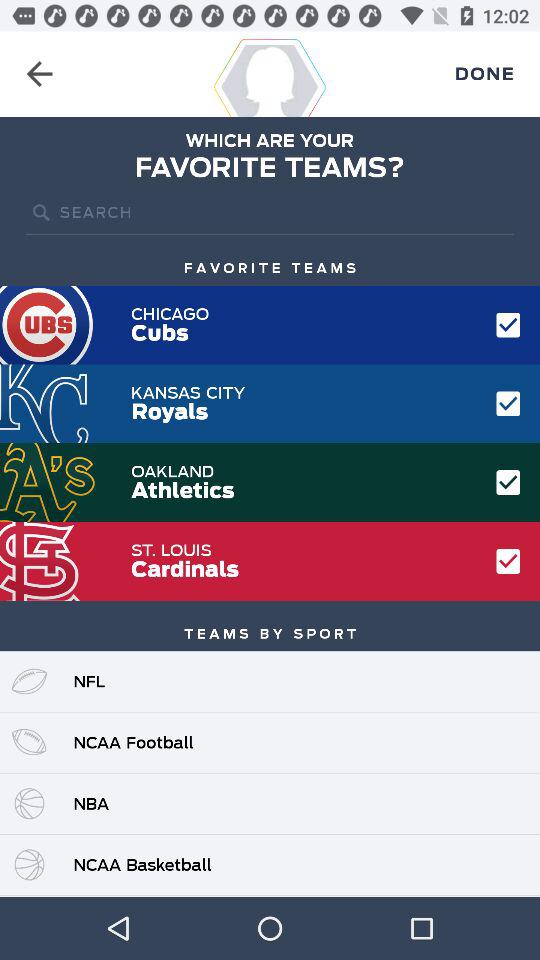 This screenshot has height=960, width=540. I want to click on go back, so click(40, 74).